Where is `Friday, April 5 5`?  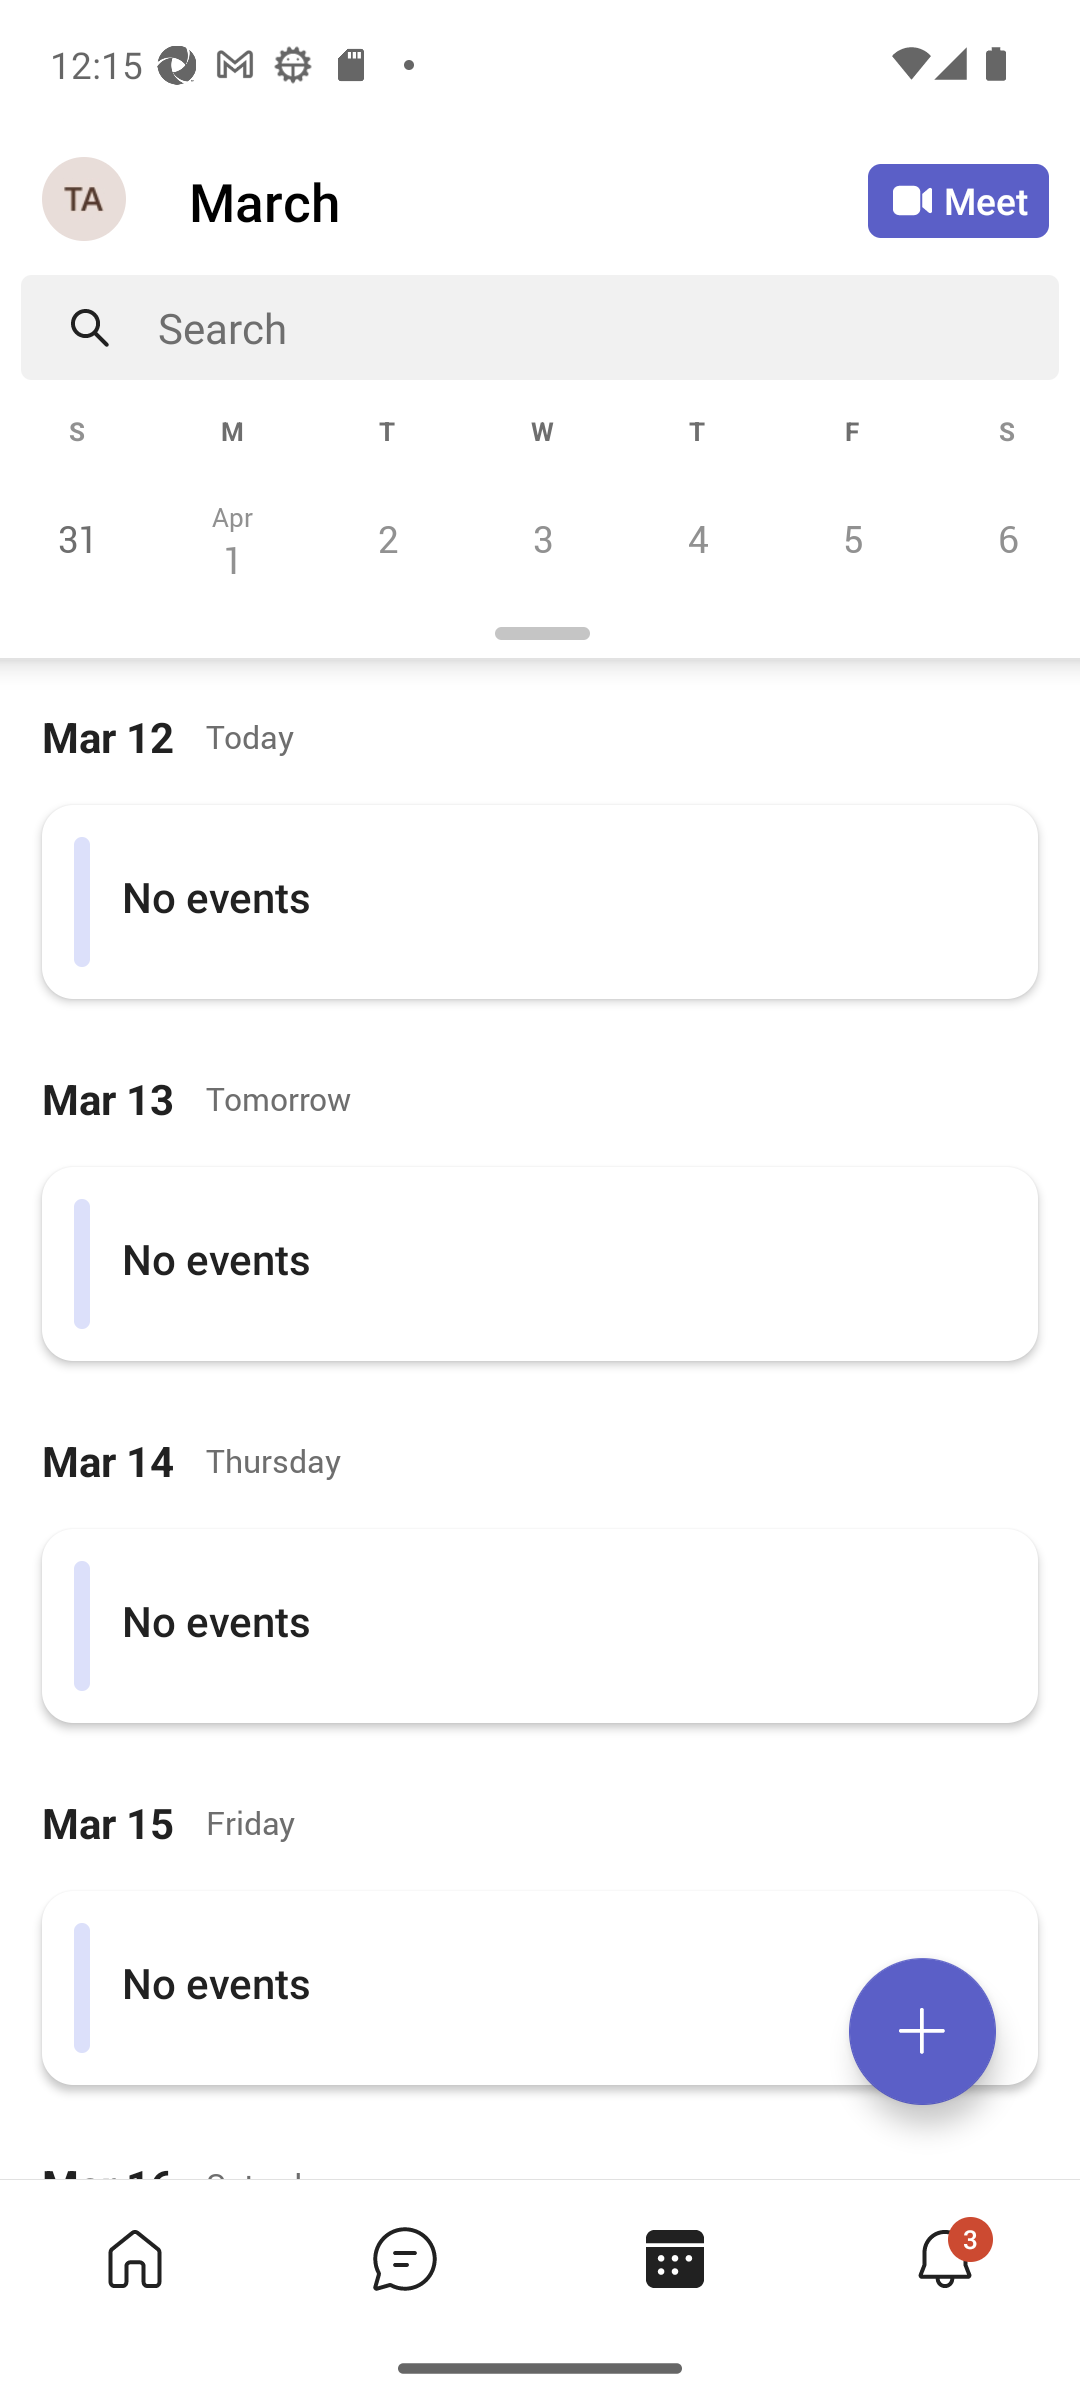
Friday, April 5 5 is located at coordinates (852, 538).